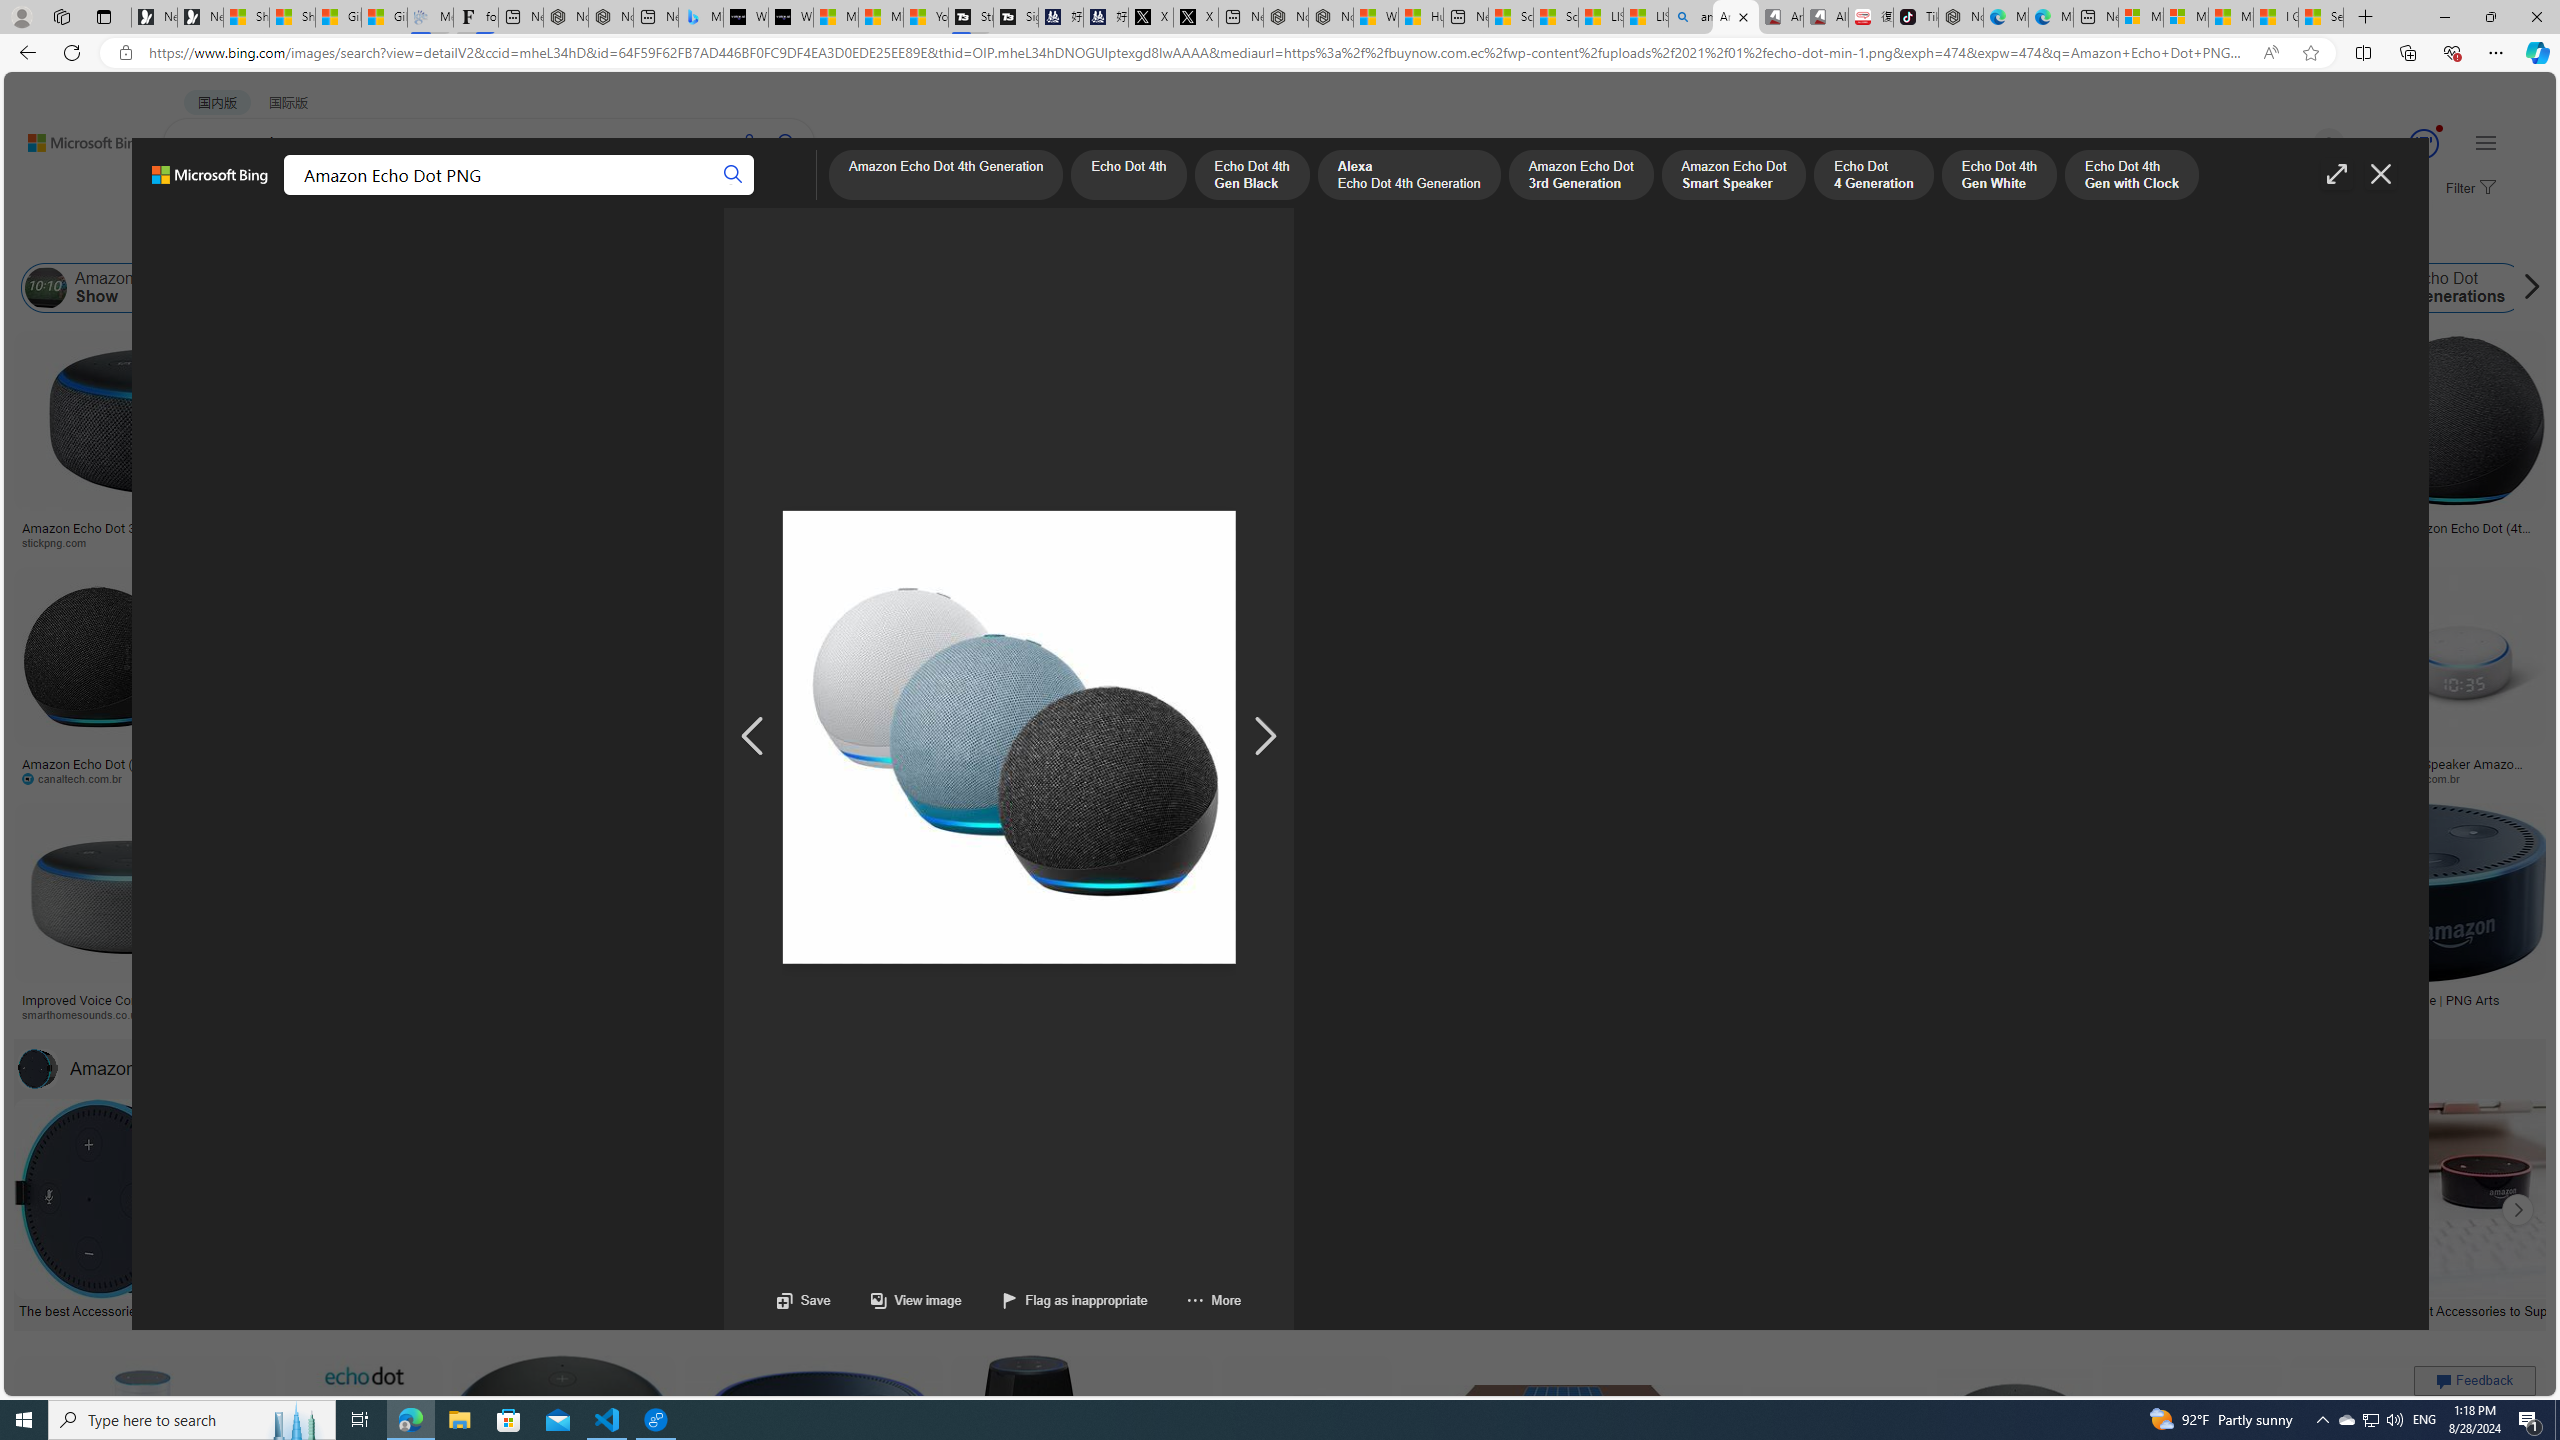  What do you see at coordinates (2621, 288) in the screenshot?
I see `Amazon Echo Buttons` at bounding box center [2621, 288].